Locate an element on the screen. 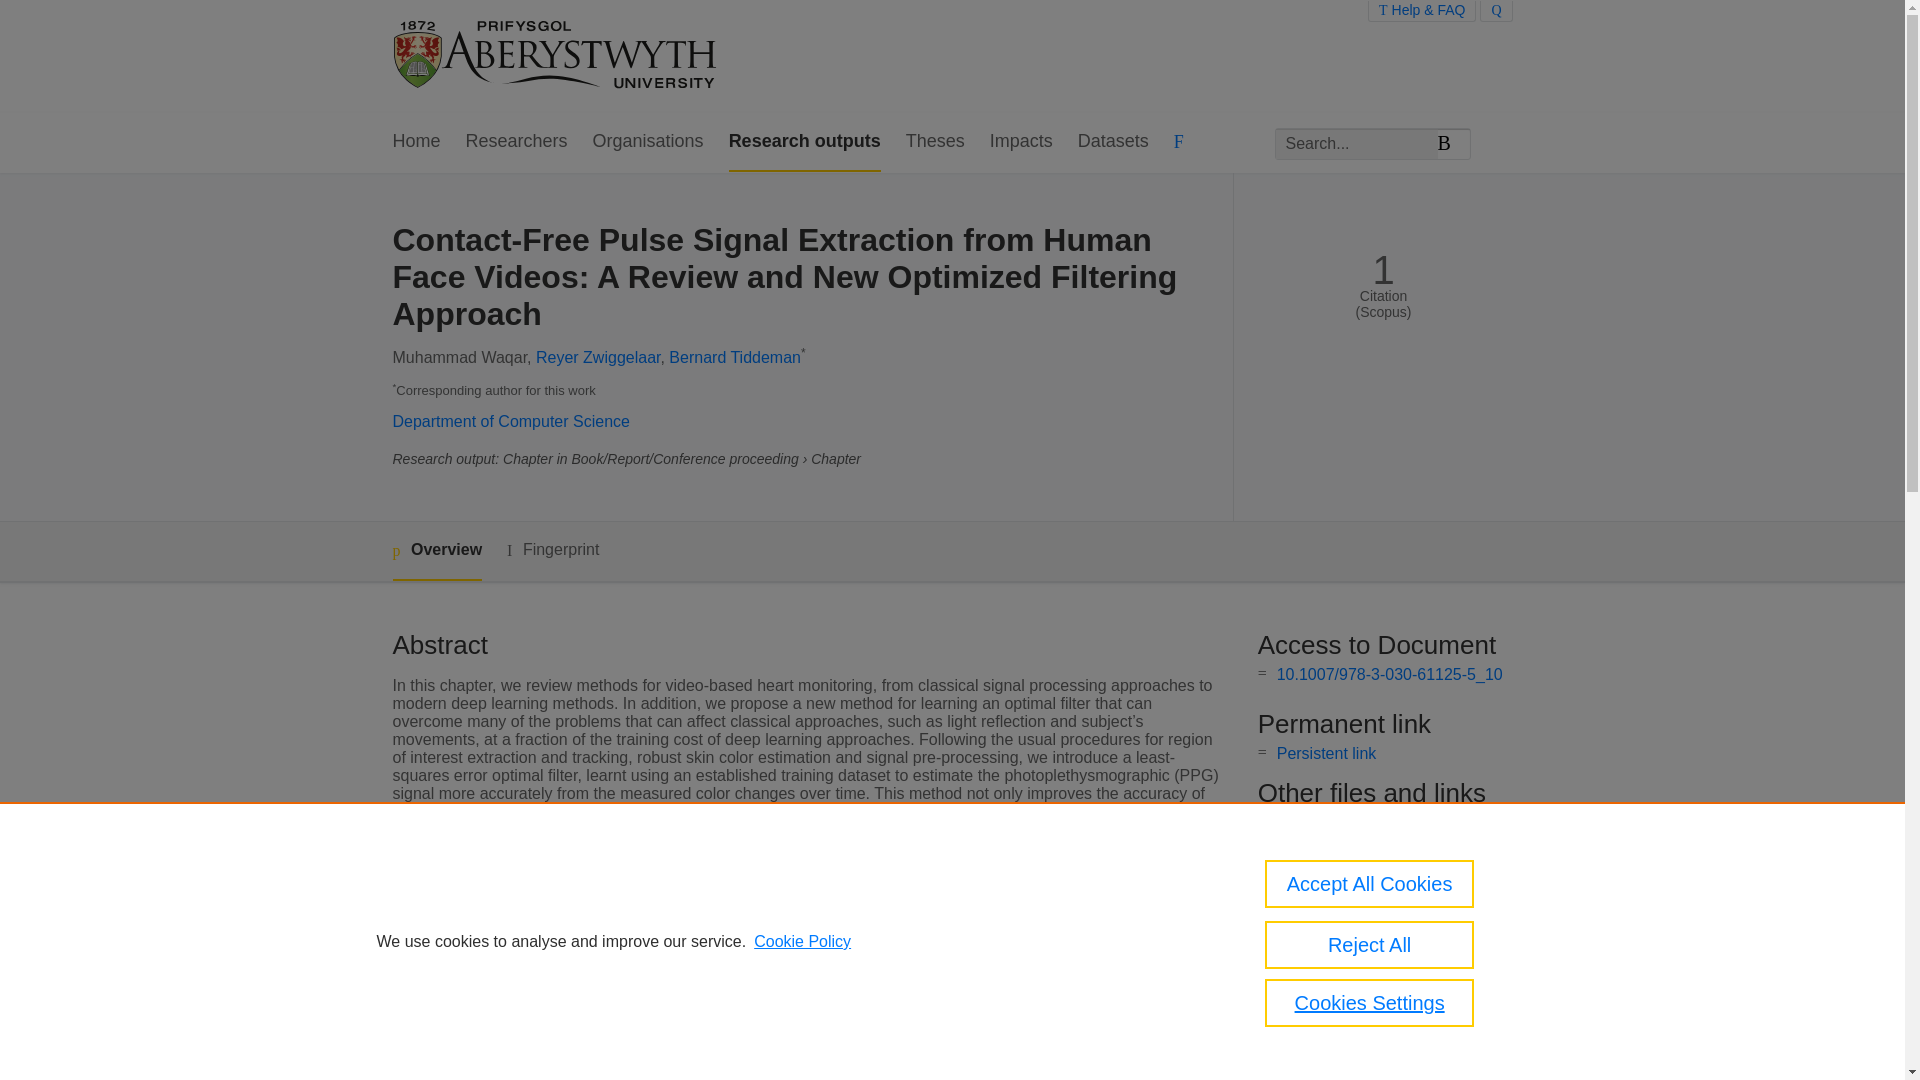  Fingerprint is located at coordinates (552, 550).